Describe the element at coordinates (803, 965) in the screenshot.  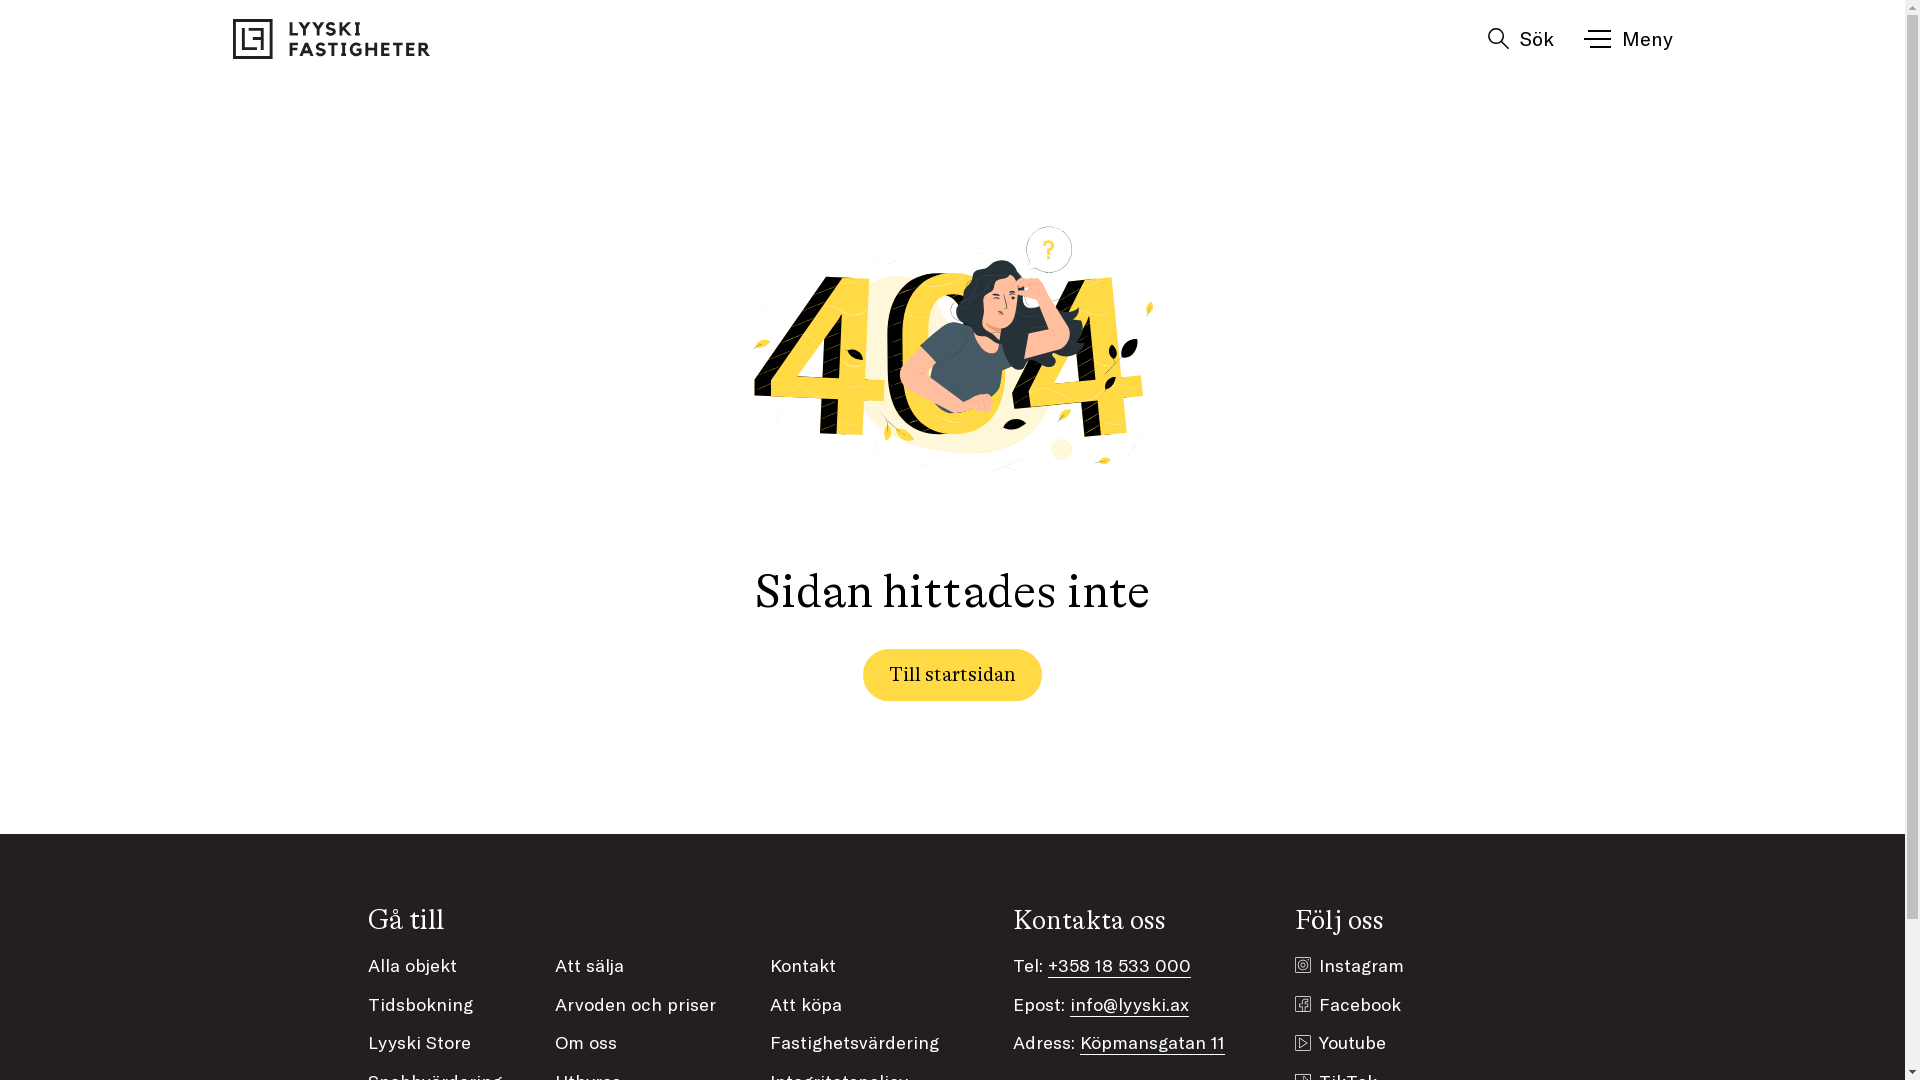
I see `Kontakt` at that location.